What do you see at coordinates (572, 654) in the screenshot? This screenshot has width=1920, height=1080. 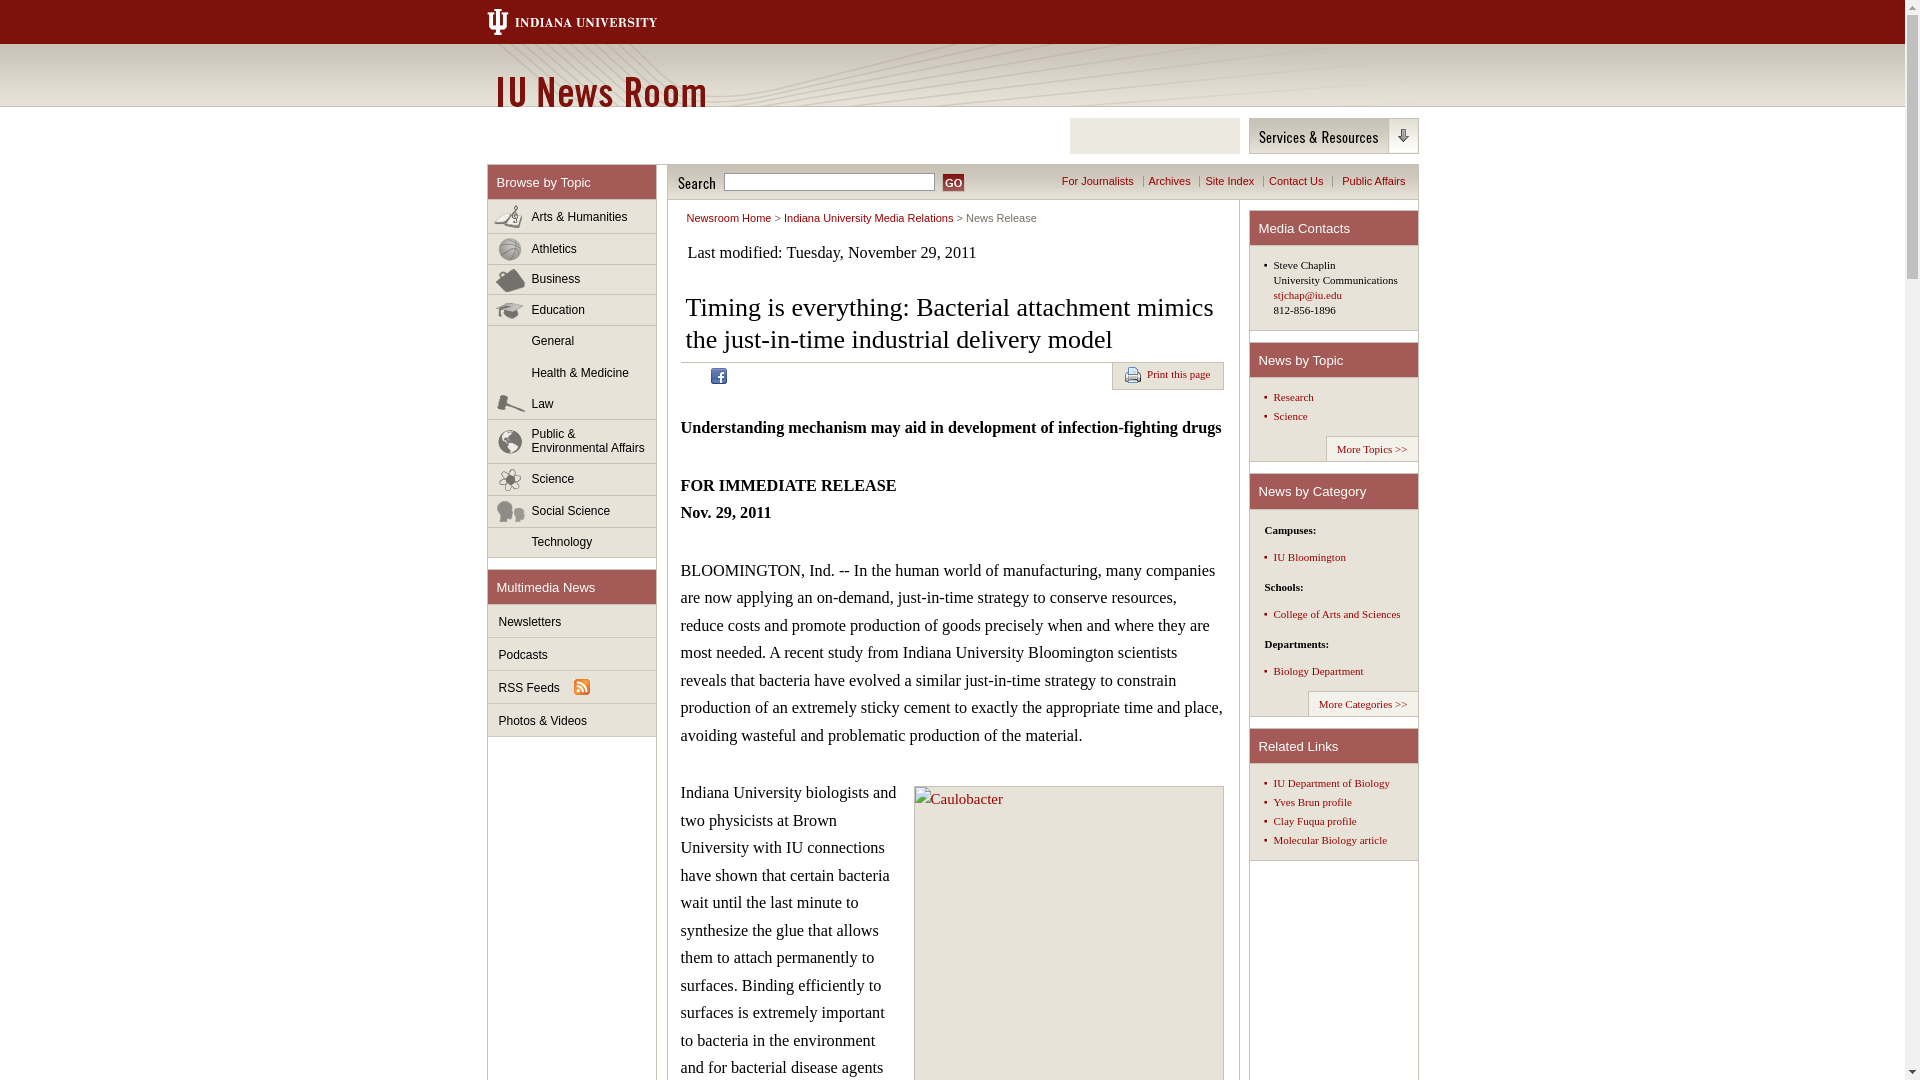 I see `Podcasts` at bounding box center [572, 654].